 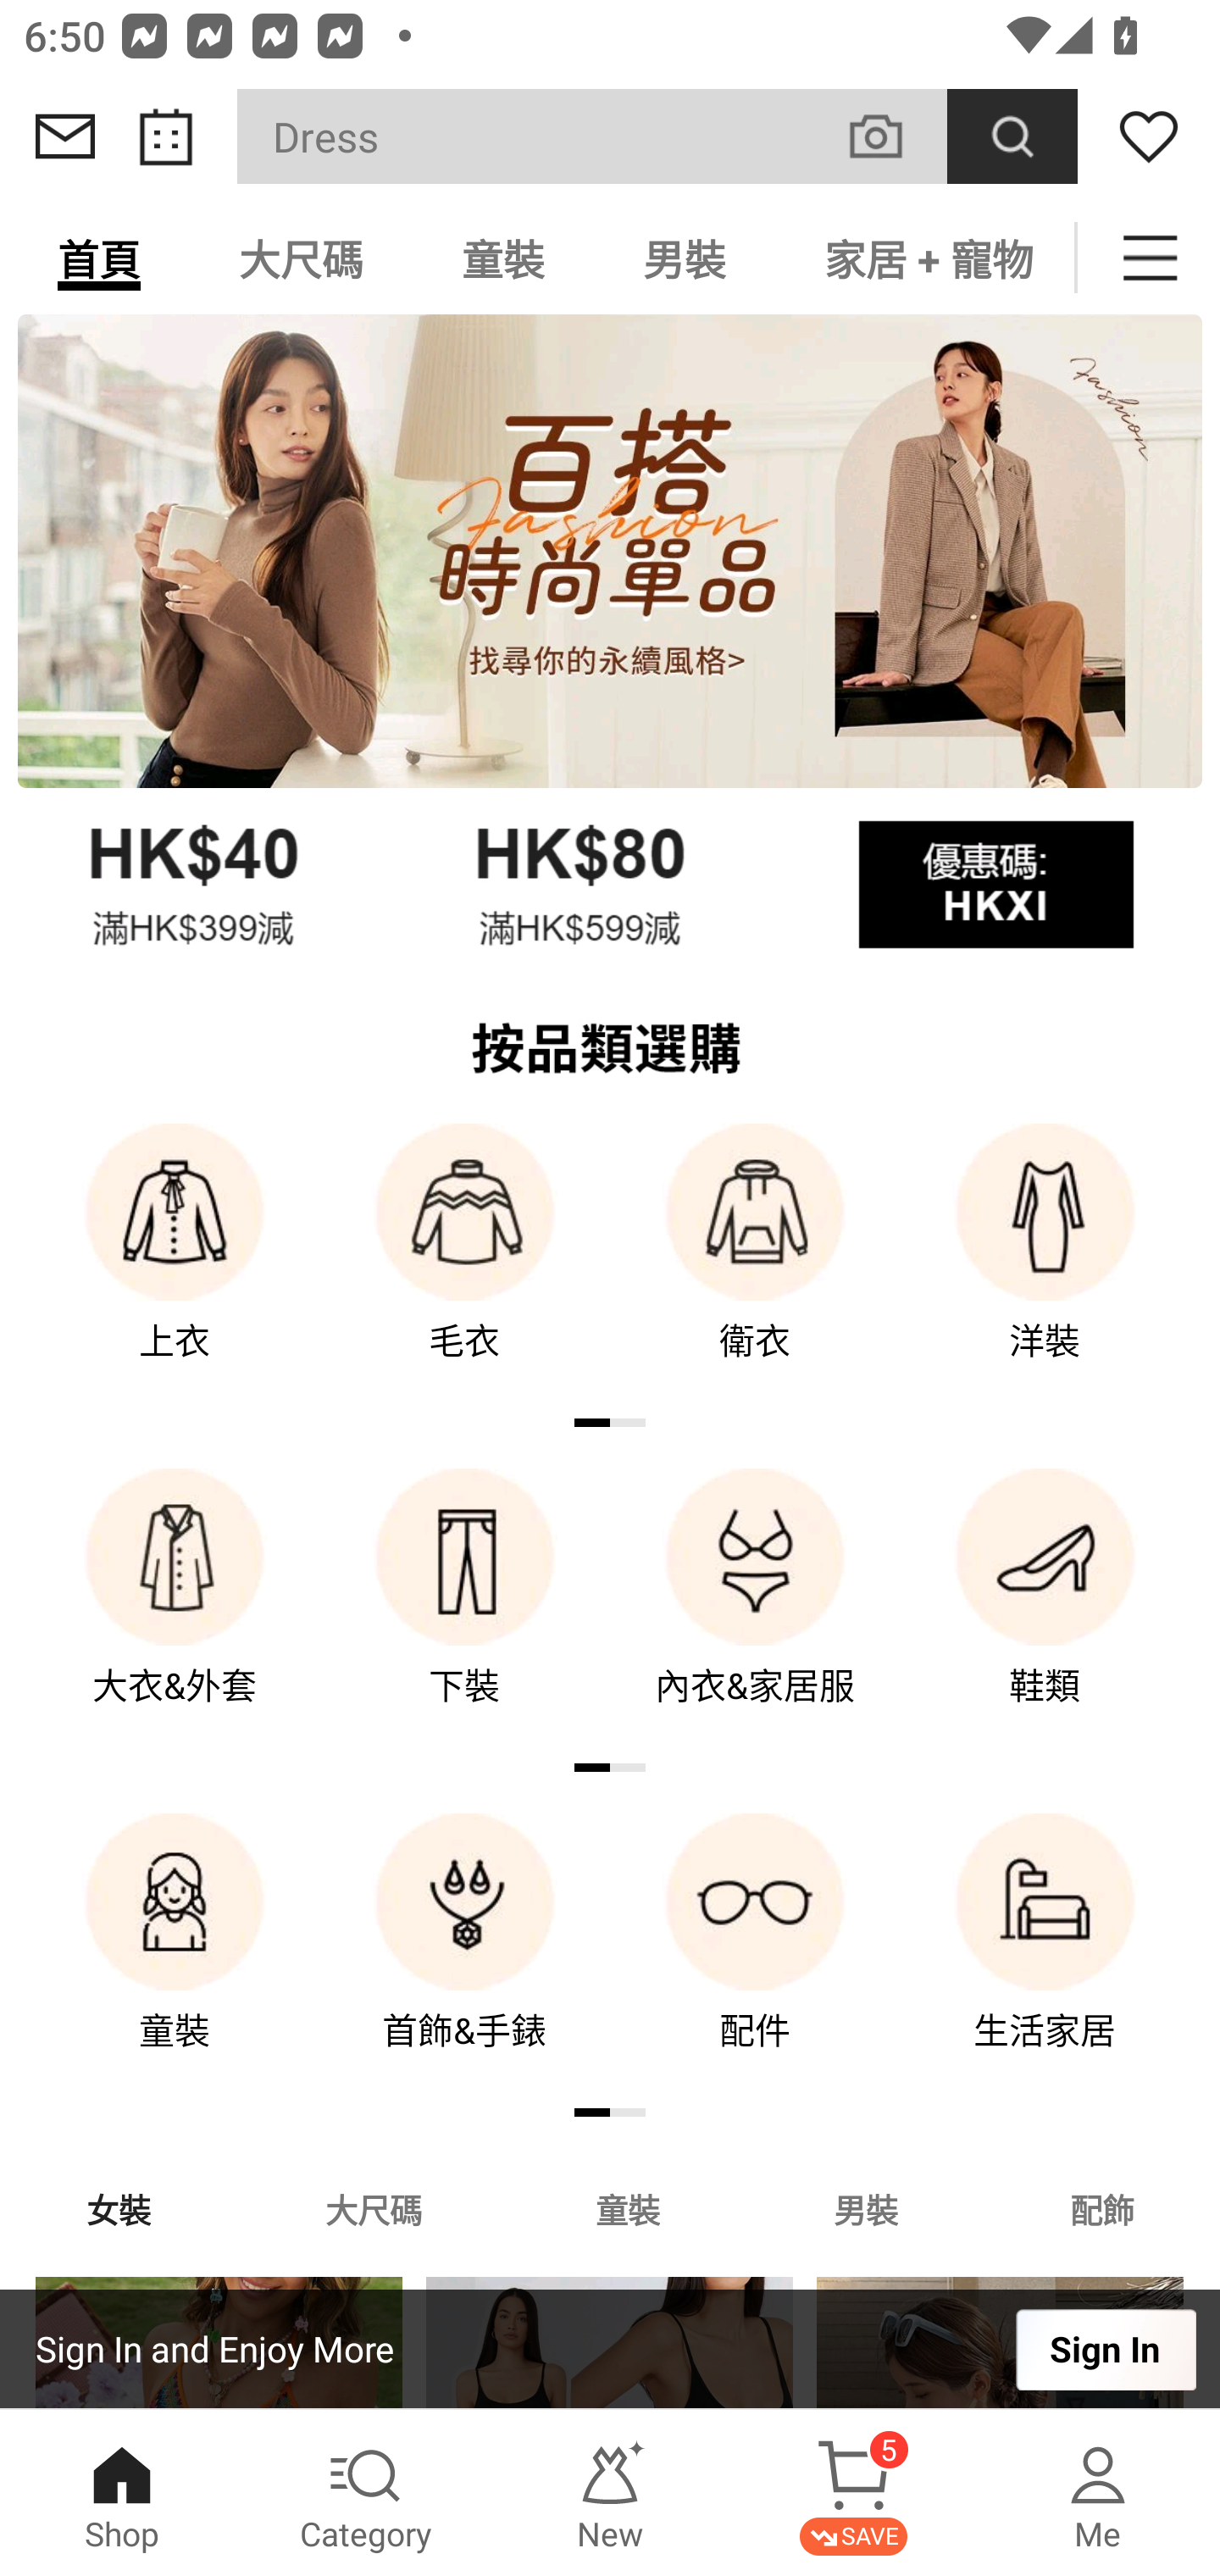 I want to click on 女裝, so click(x=119, y=2208).